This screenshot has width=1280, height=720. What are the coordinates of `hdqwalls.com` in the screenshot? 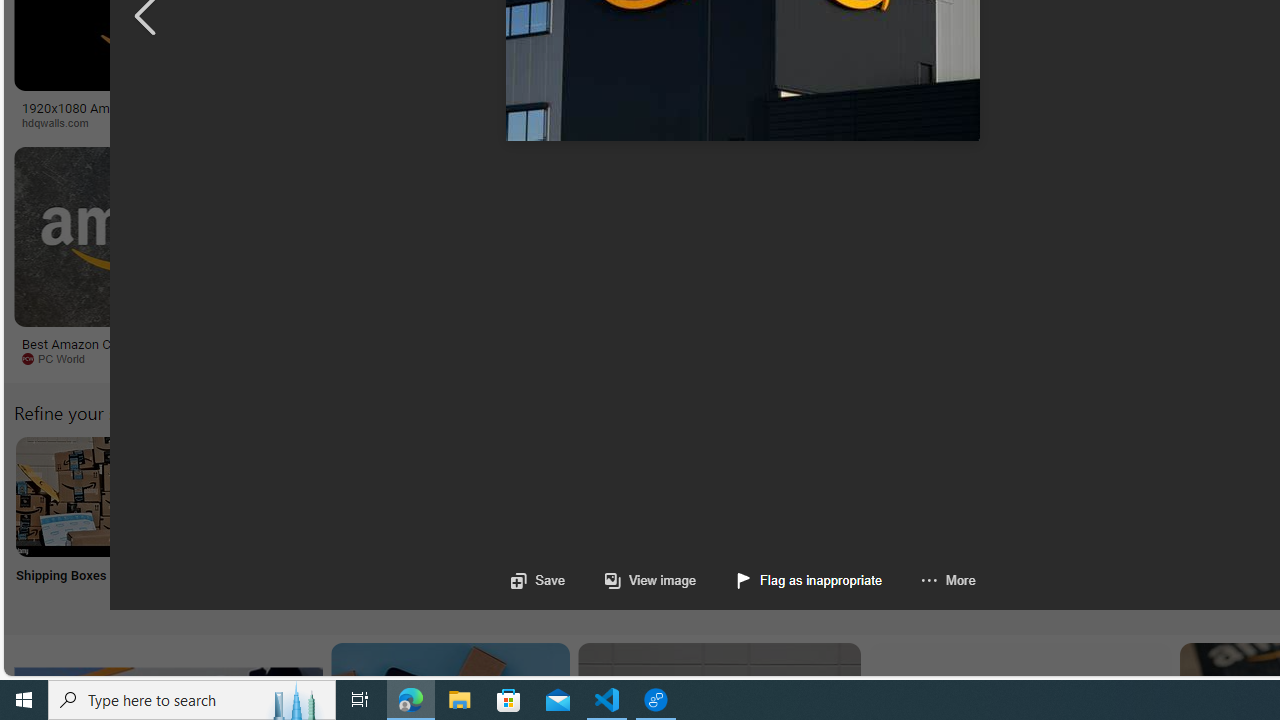 It's located at (168, 123).